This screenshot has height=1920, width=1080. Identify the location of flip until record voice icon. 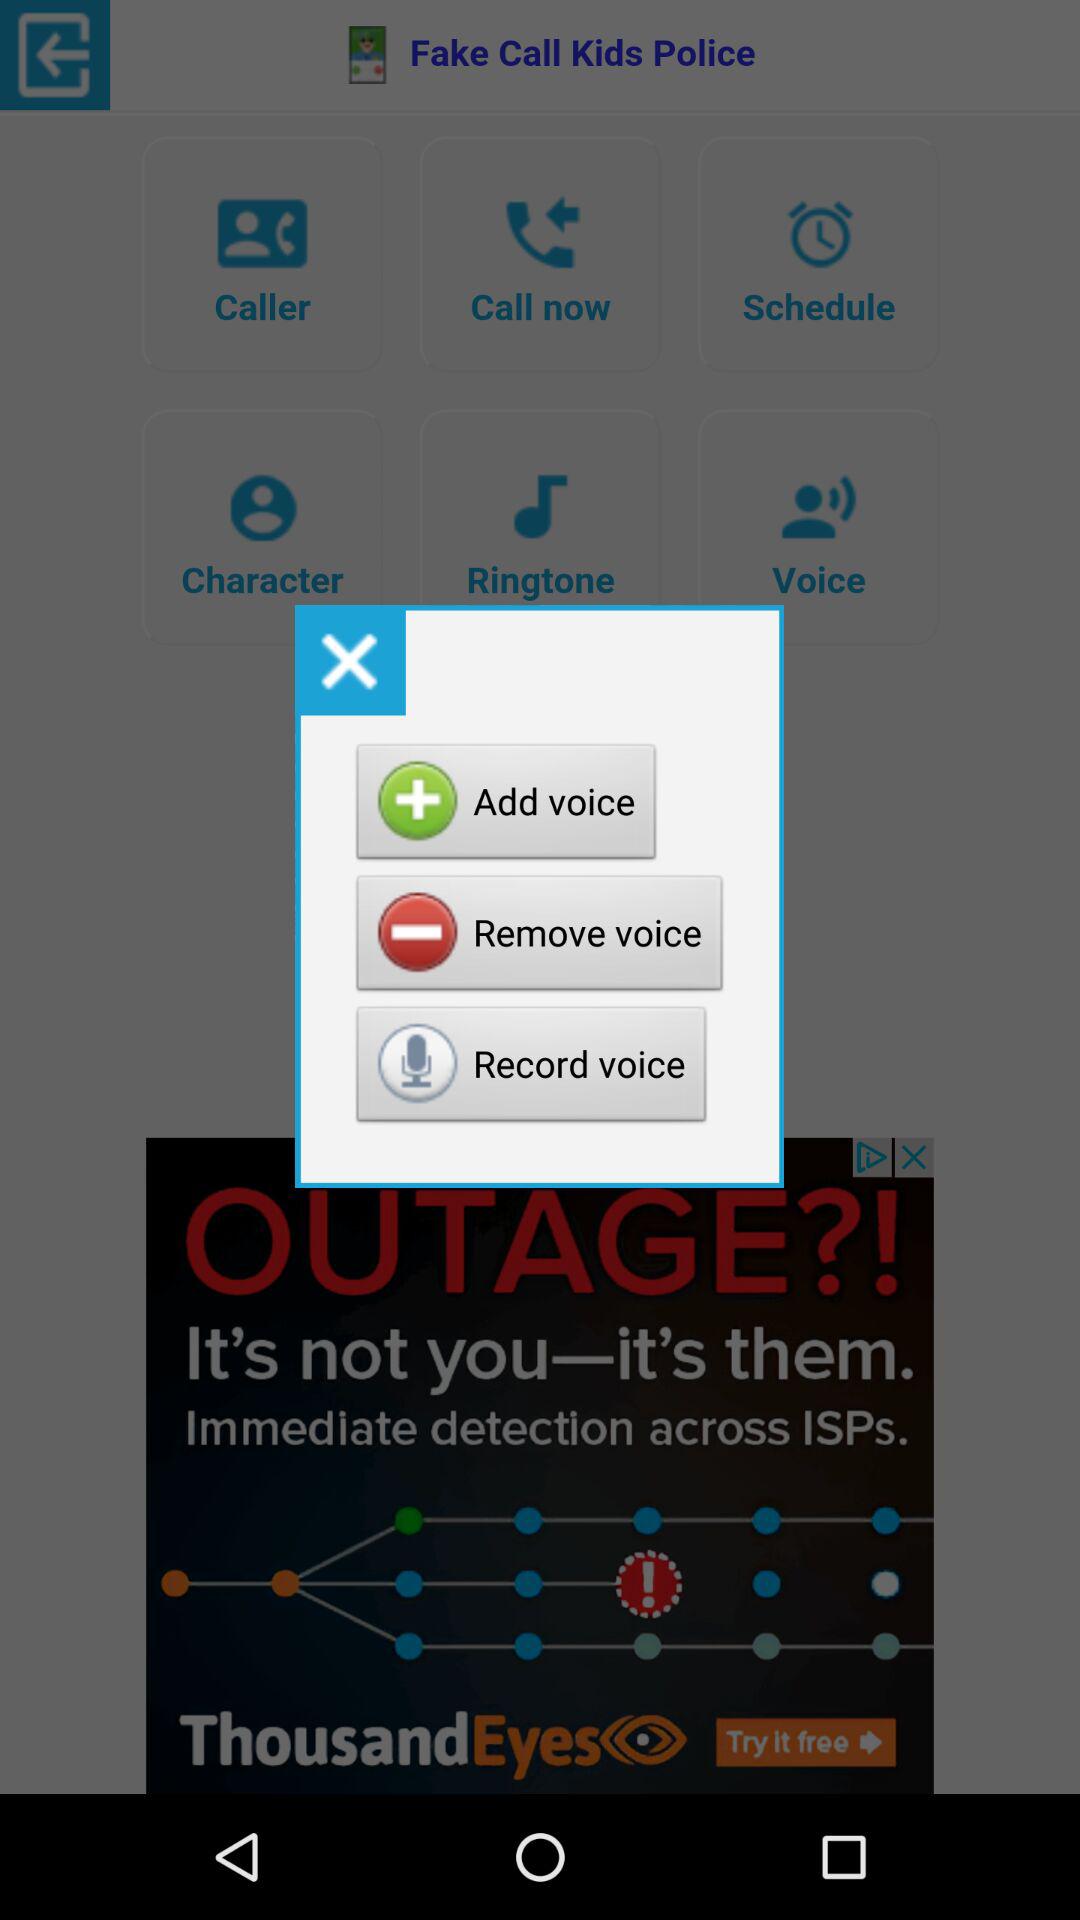
(532, 1070).